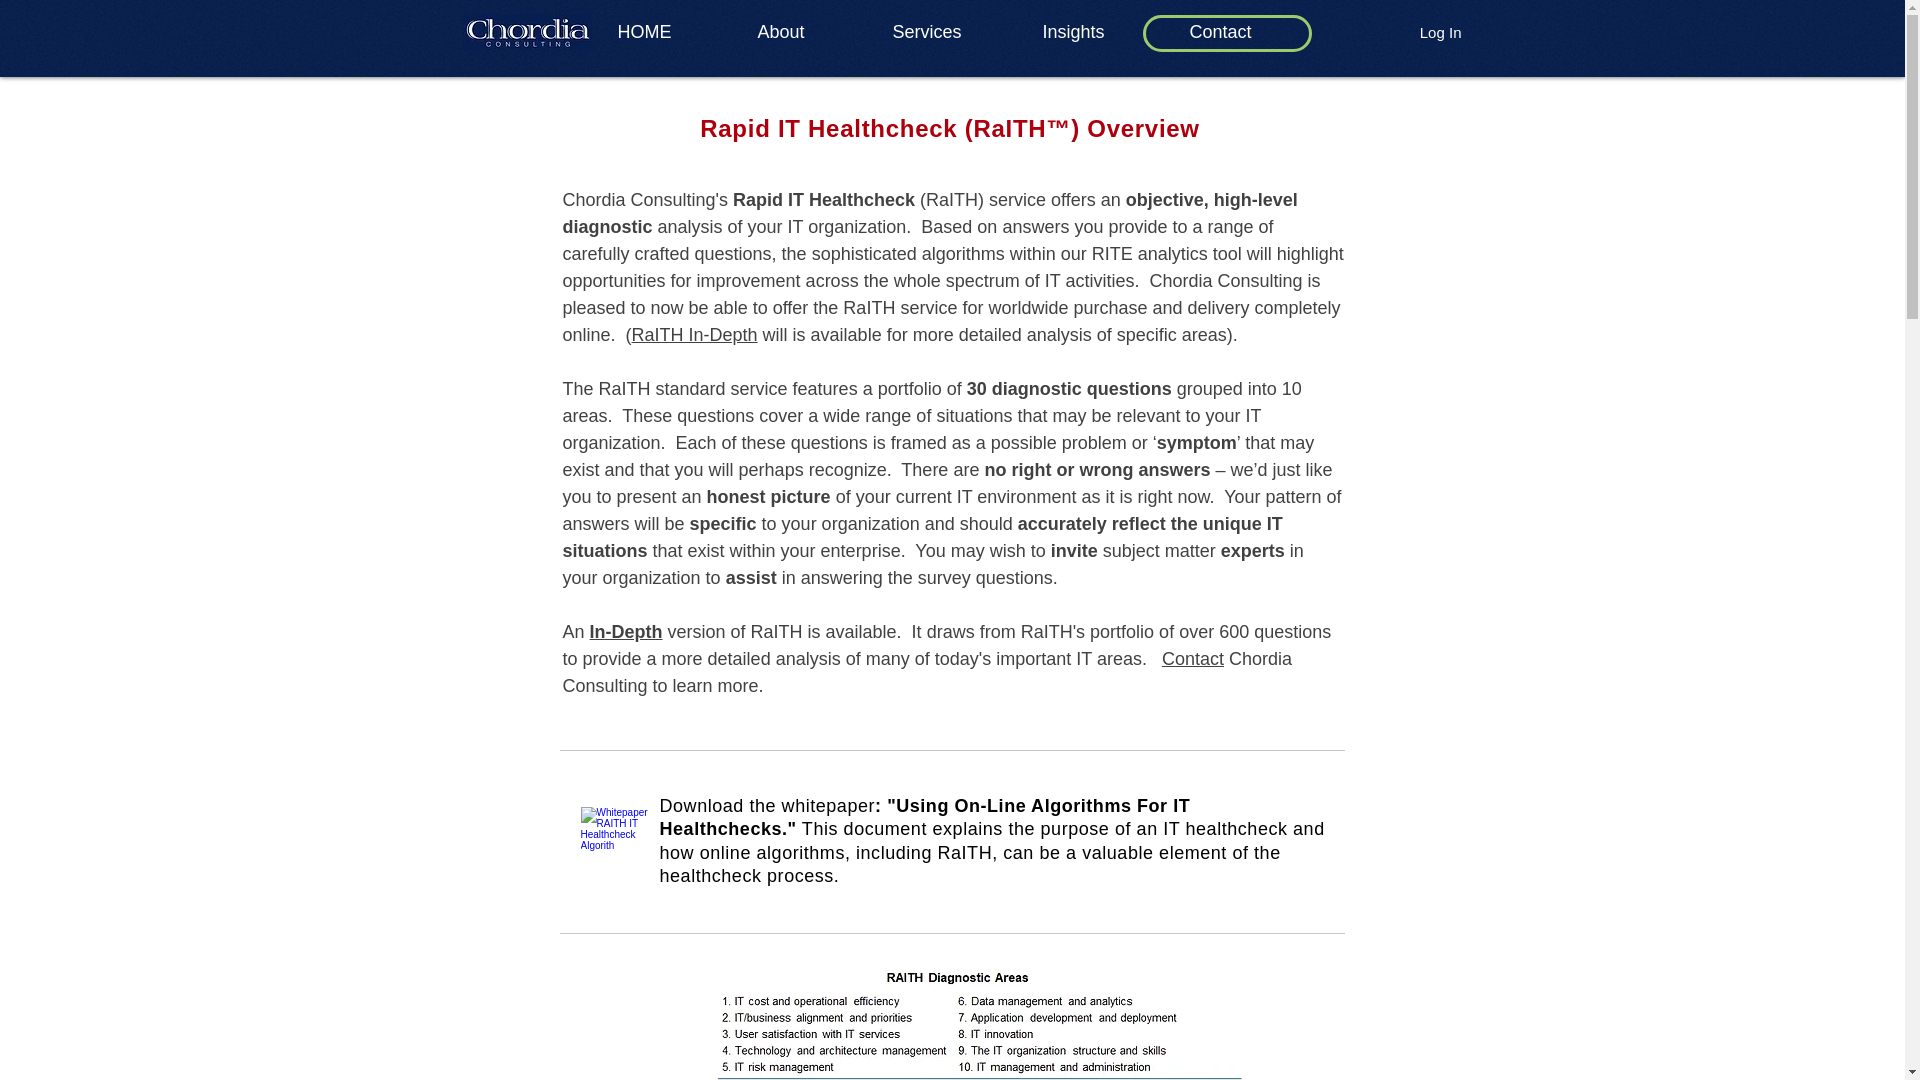 This screenshot has width=1920, height=1080. What do you see at coordinates (952, 32) in the screenshot?
I see `Services` at bounding box center [952, 32].